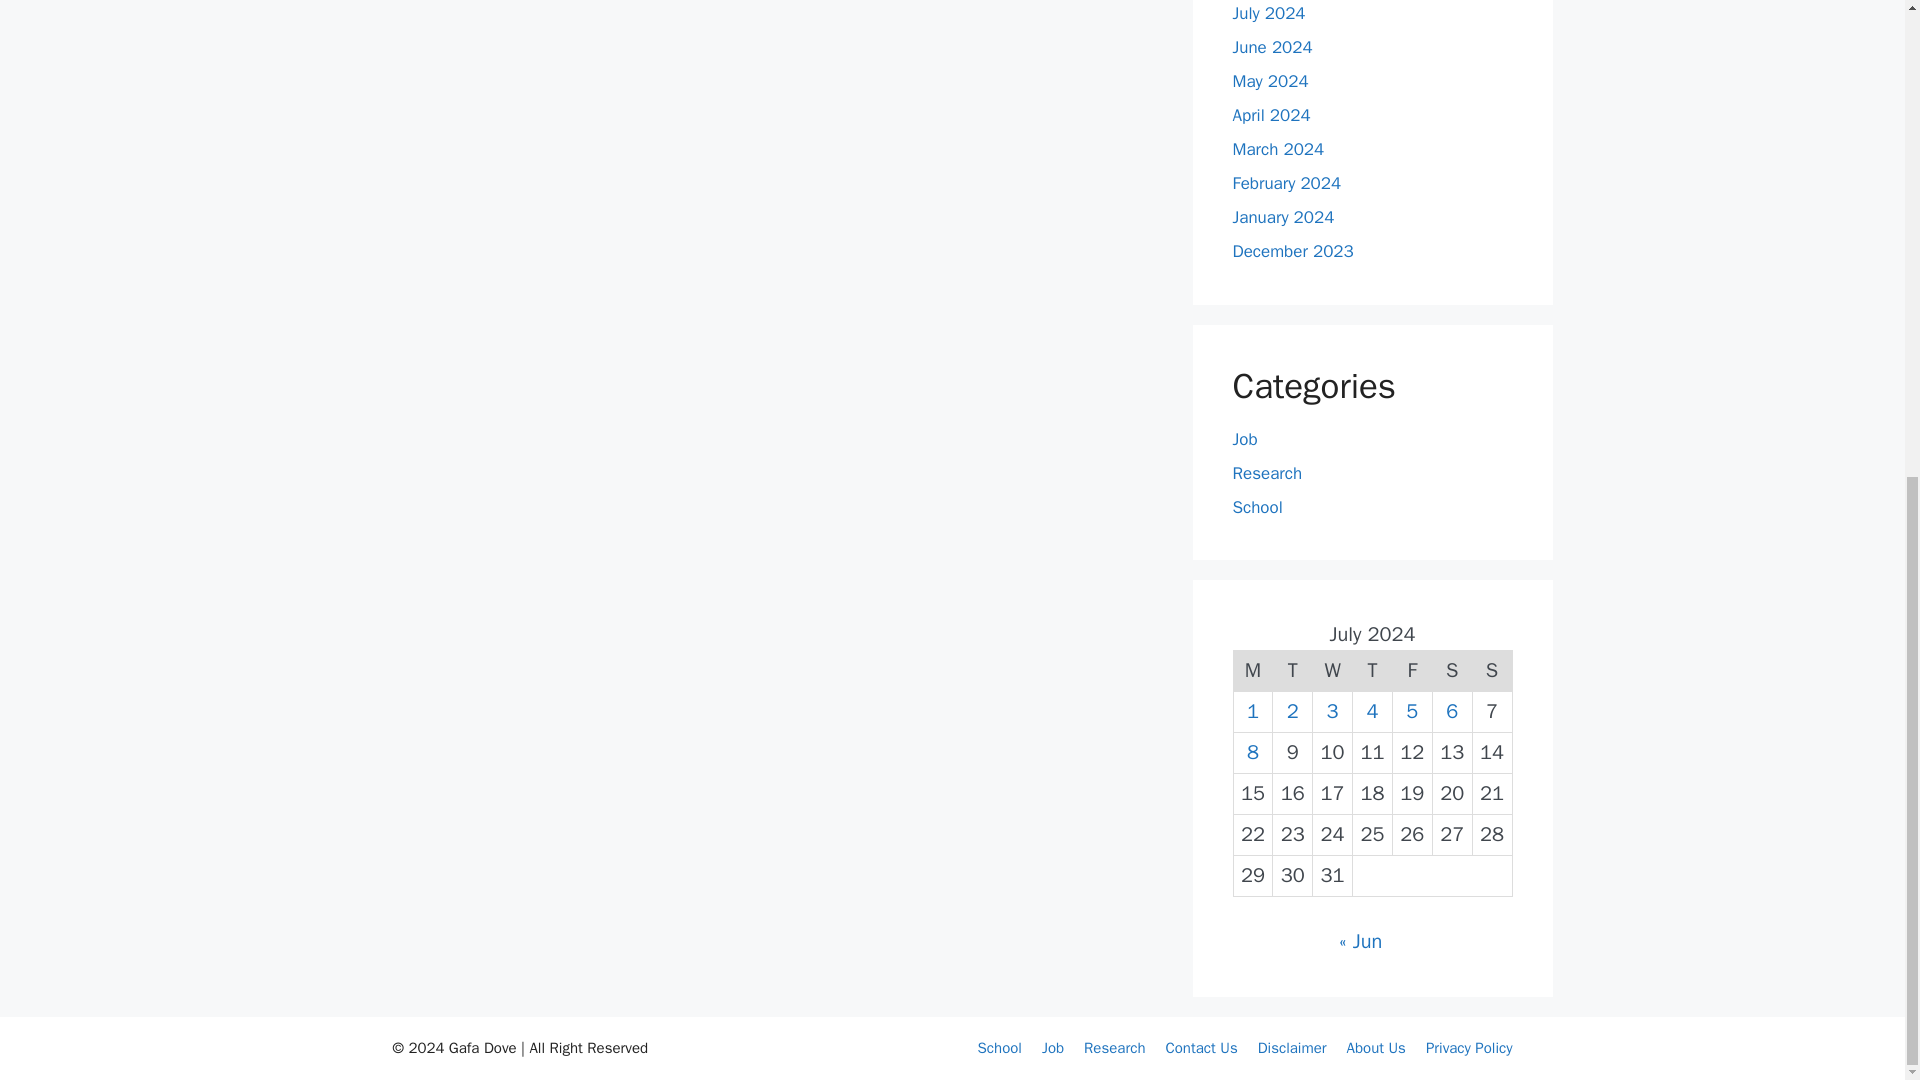 This screenshot has height=1080, width=1920. I want to click on Sunday, so click(1492, 672).